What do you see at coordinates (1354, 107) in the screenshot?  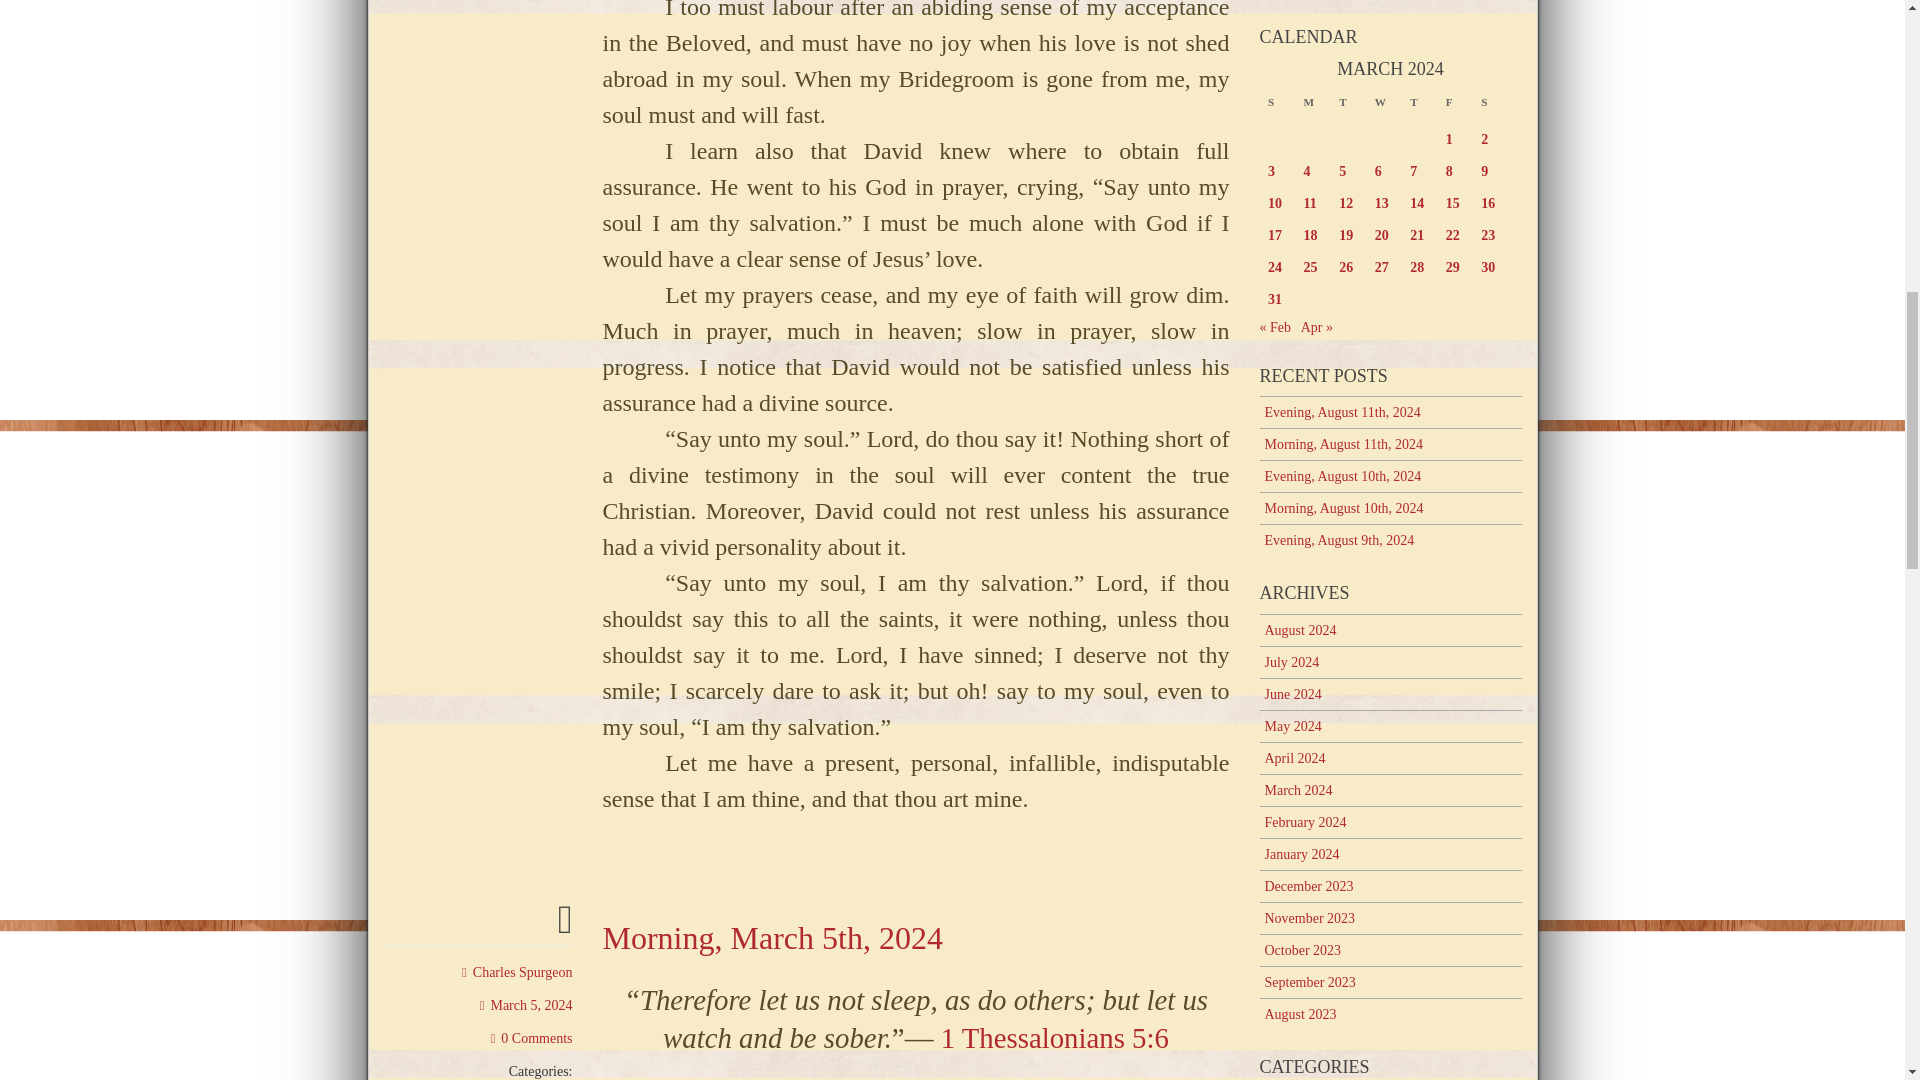 I see `Tuesday` at bounding box center [1354, 107].